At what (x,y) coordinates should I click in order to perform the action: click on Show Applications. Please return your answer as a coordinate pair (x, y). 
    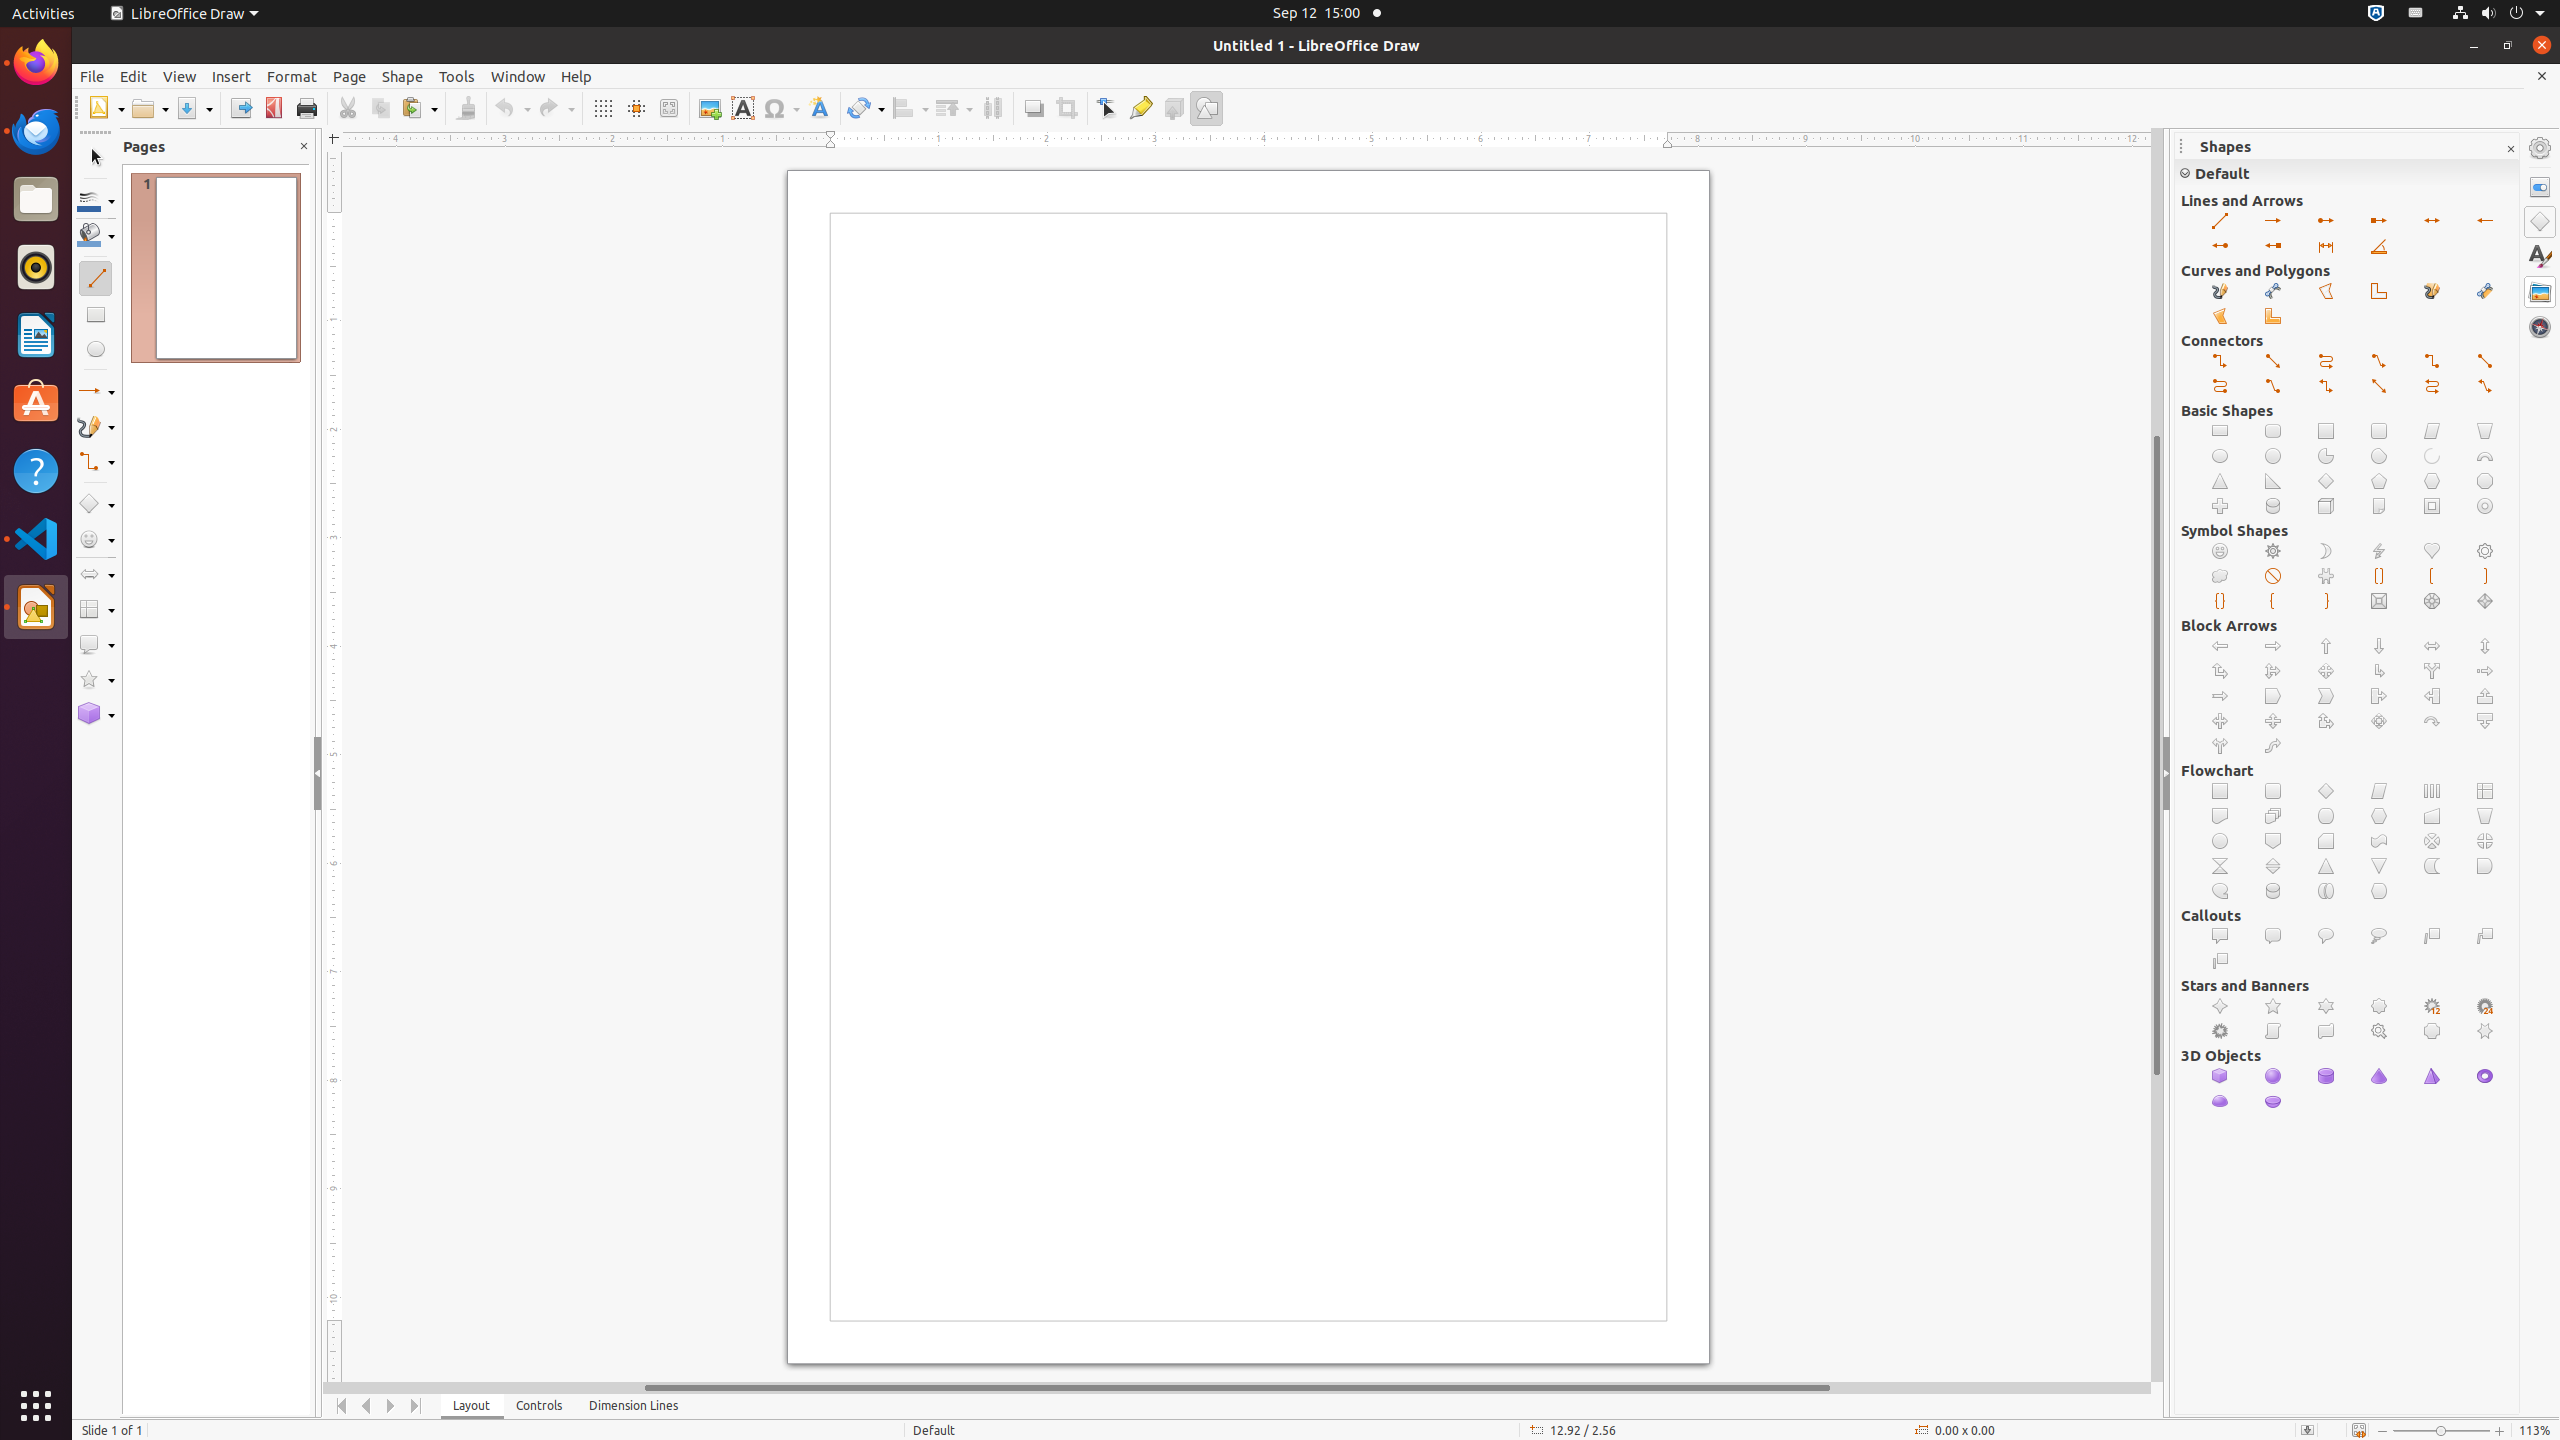
    Looking at the image, I should click on (36, 1406).